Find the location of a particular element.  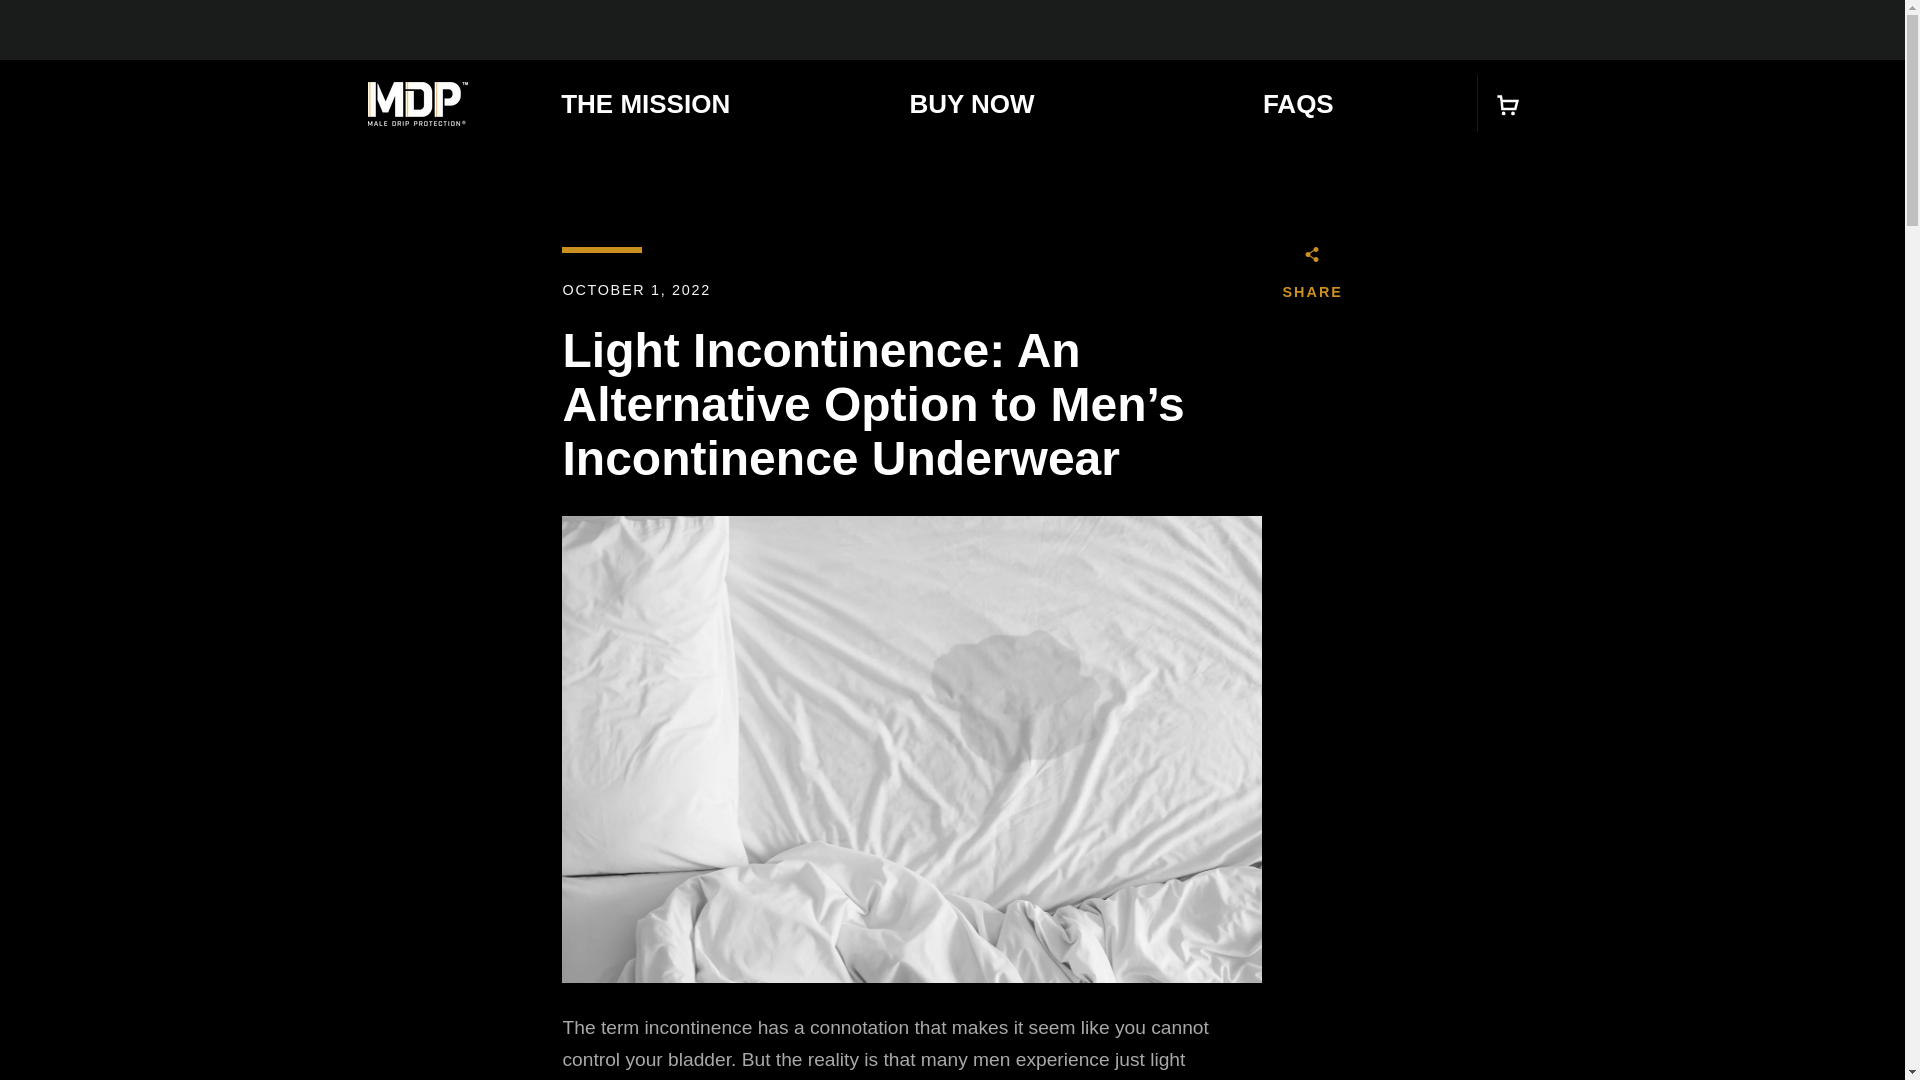

TERMS OF SERVICE is located at coordinates (1150, 910).